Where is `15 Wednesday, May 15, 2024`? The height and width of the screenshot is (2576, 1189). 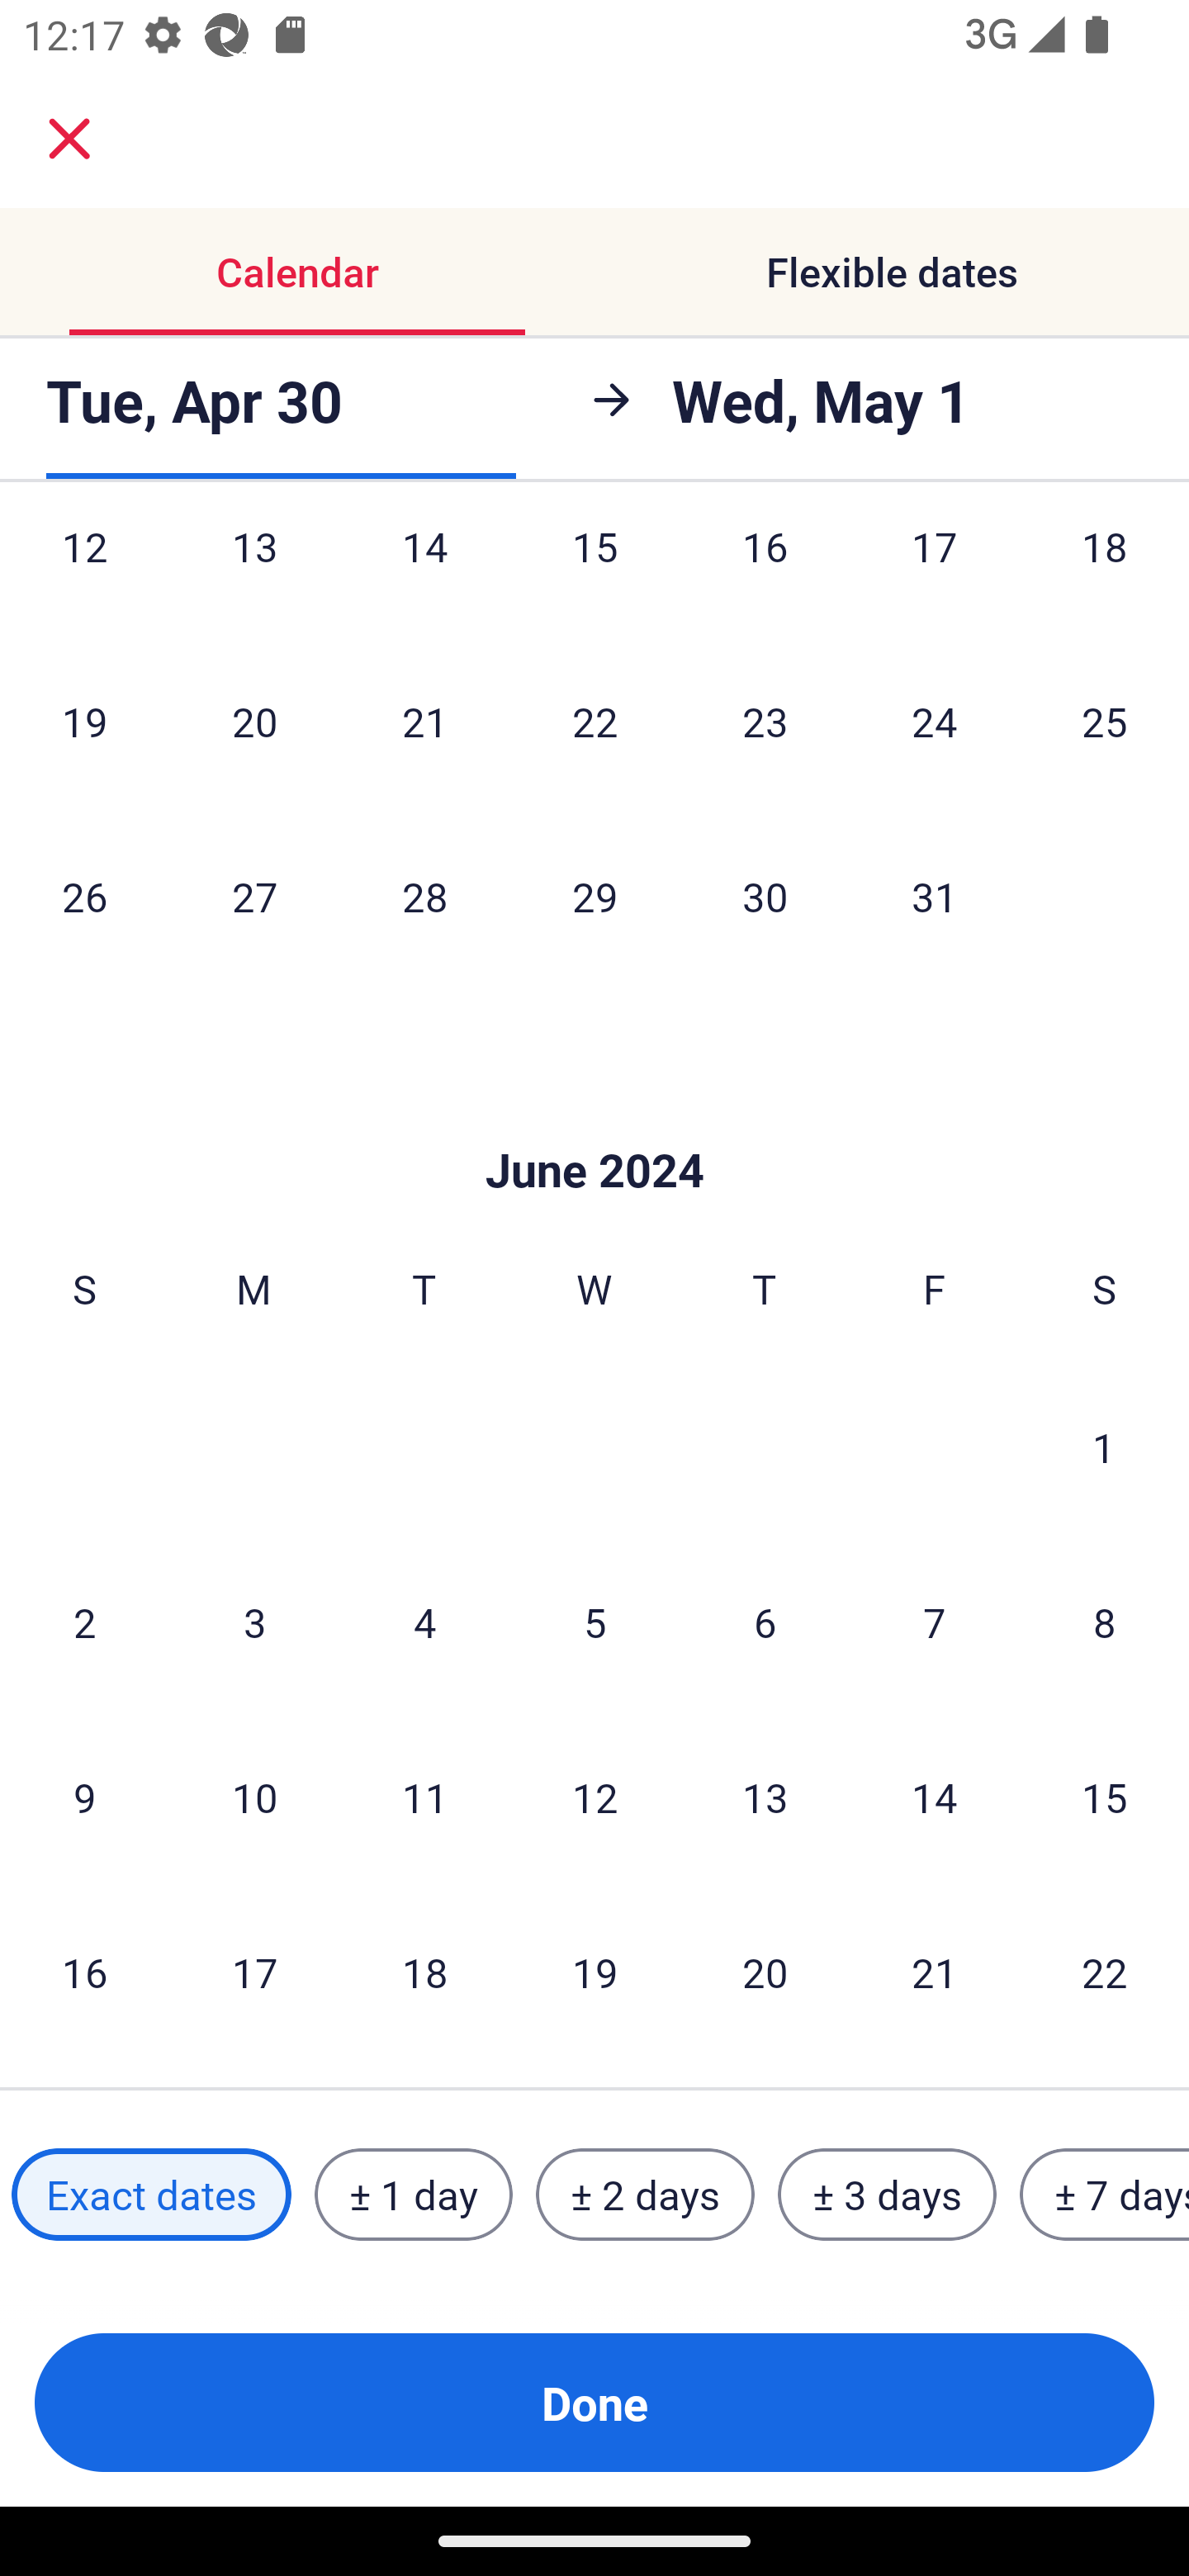
15 Wednesday, May 15, 2024 is located at coordinates (594, 580).